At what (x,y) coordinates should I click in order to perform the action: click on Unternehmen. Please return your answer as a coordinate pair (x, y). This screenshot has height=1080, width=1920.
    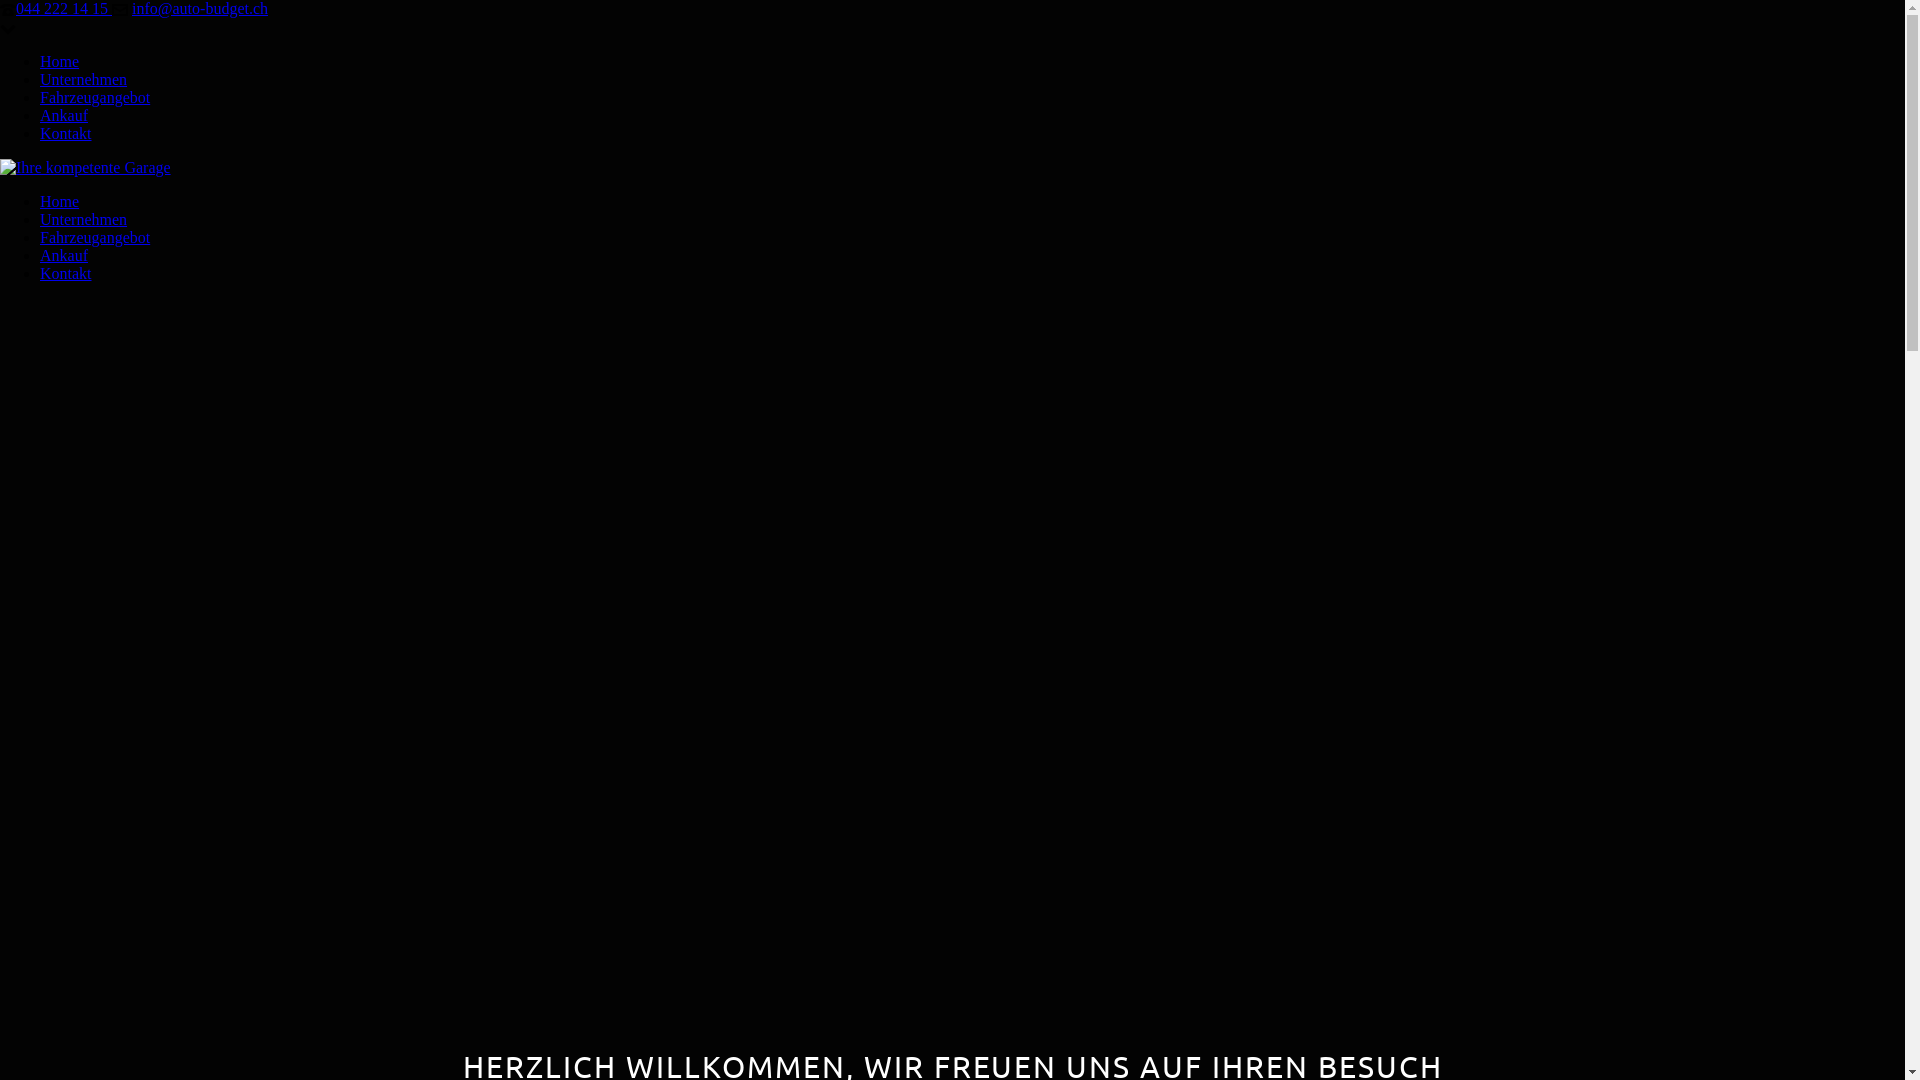
    Looking at the image, I should click on (84, 220).